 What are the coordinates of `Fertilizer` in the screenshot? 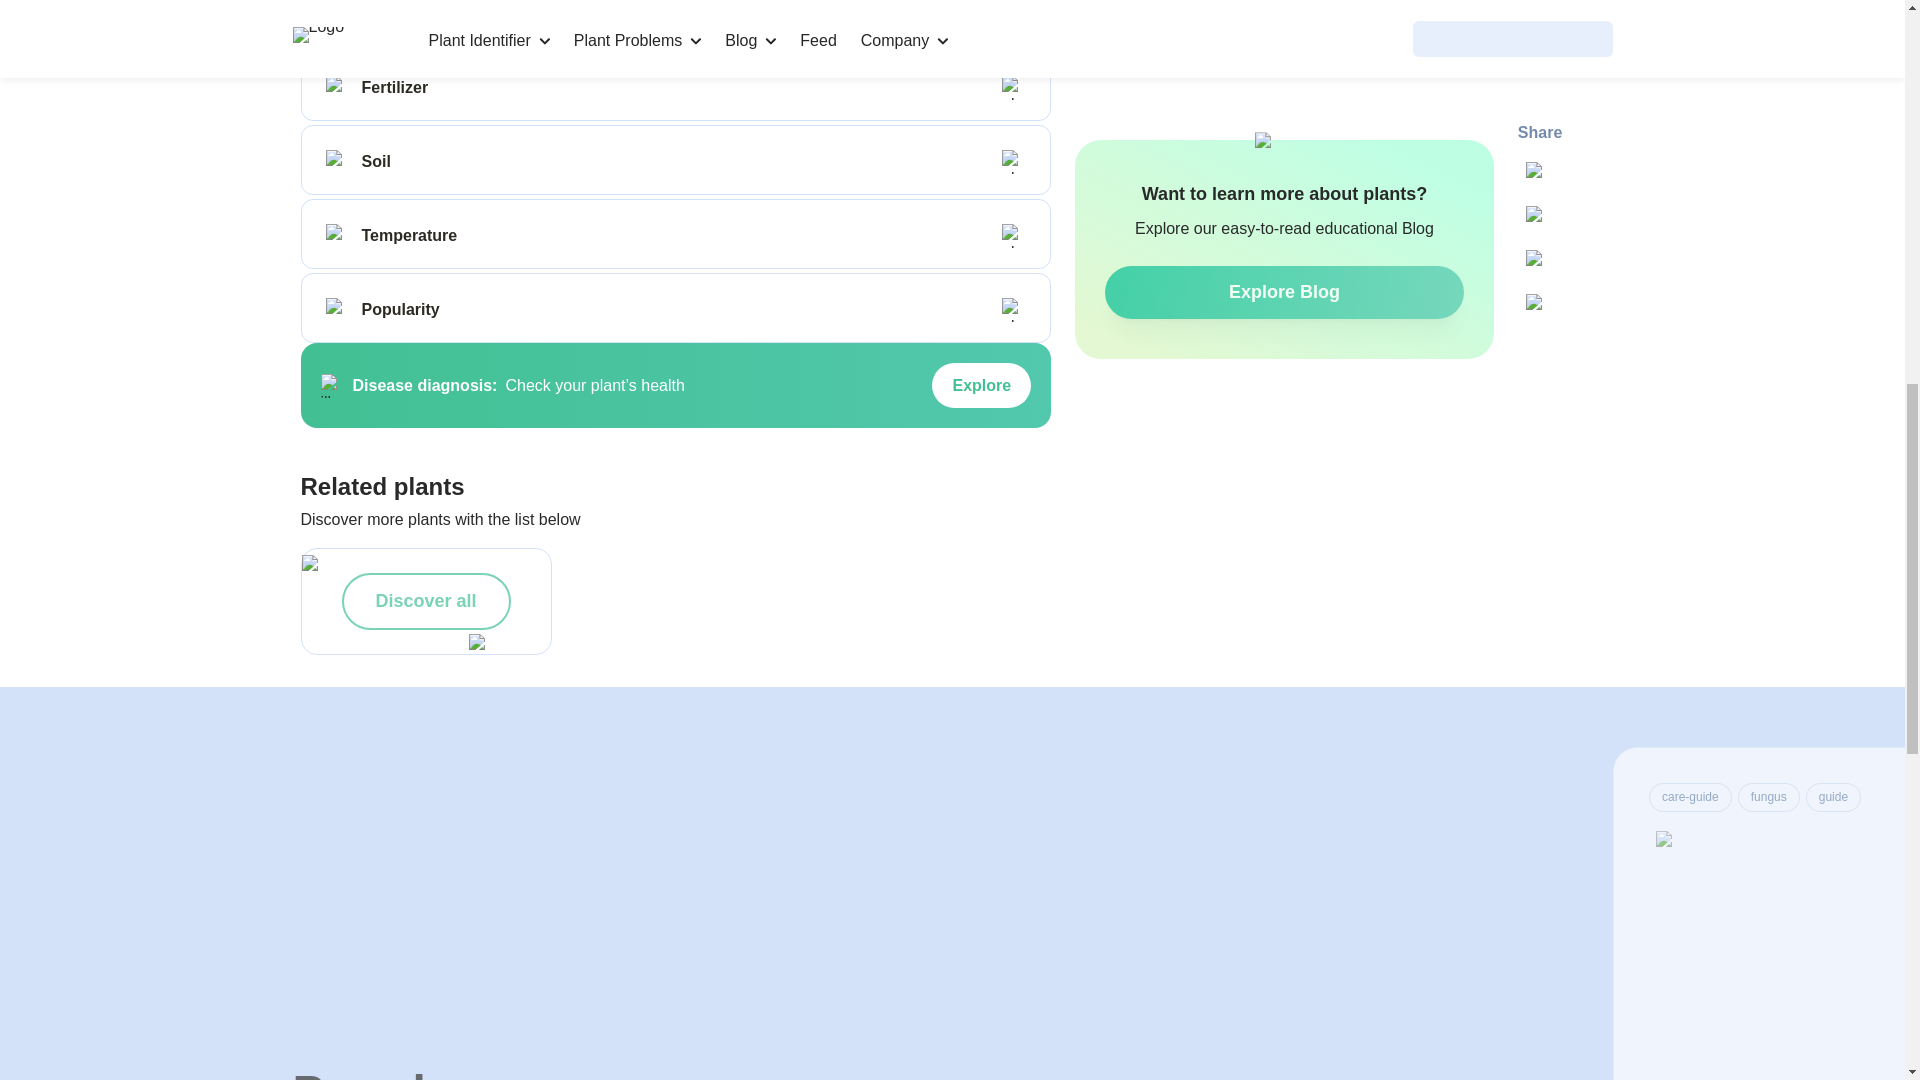 It's located at (338, 88).